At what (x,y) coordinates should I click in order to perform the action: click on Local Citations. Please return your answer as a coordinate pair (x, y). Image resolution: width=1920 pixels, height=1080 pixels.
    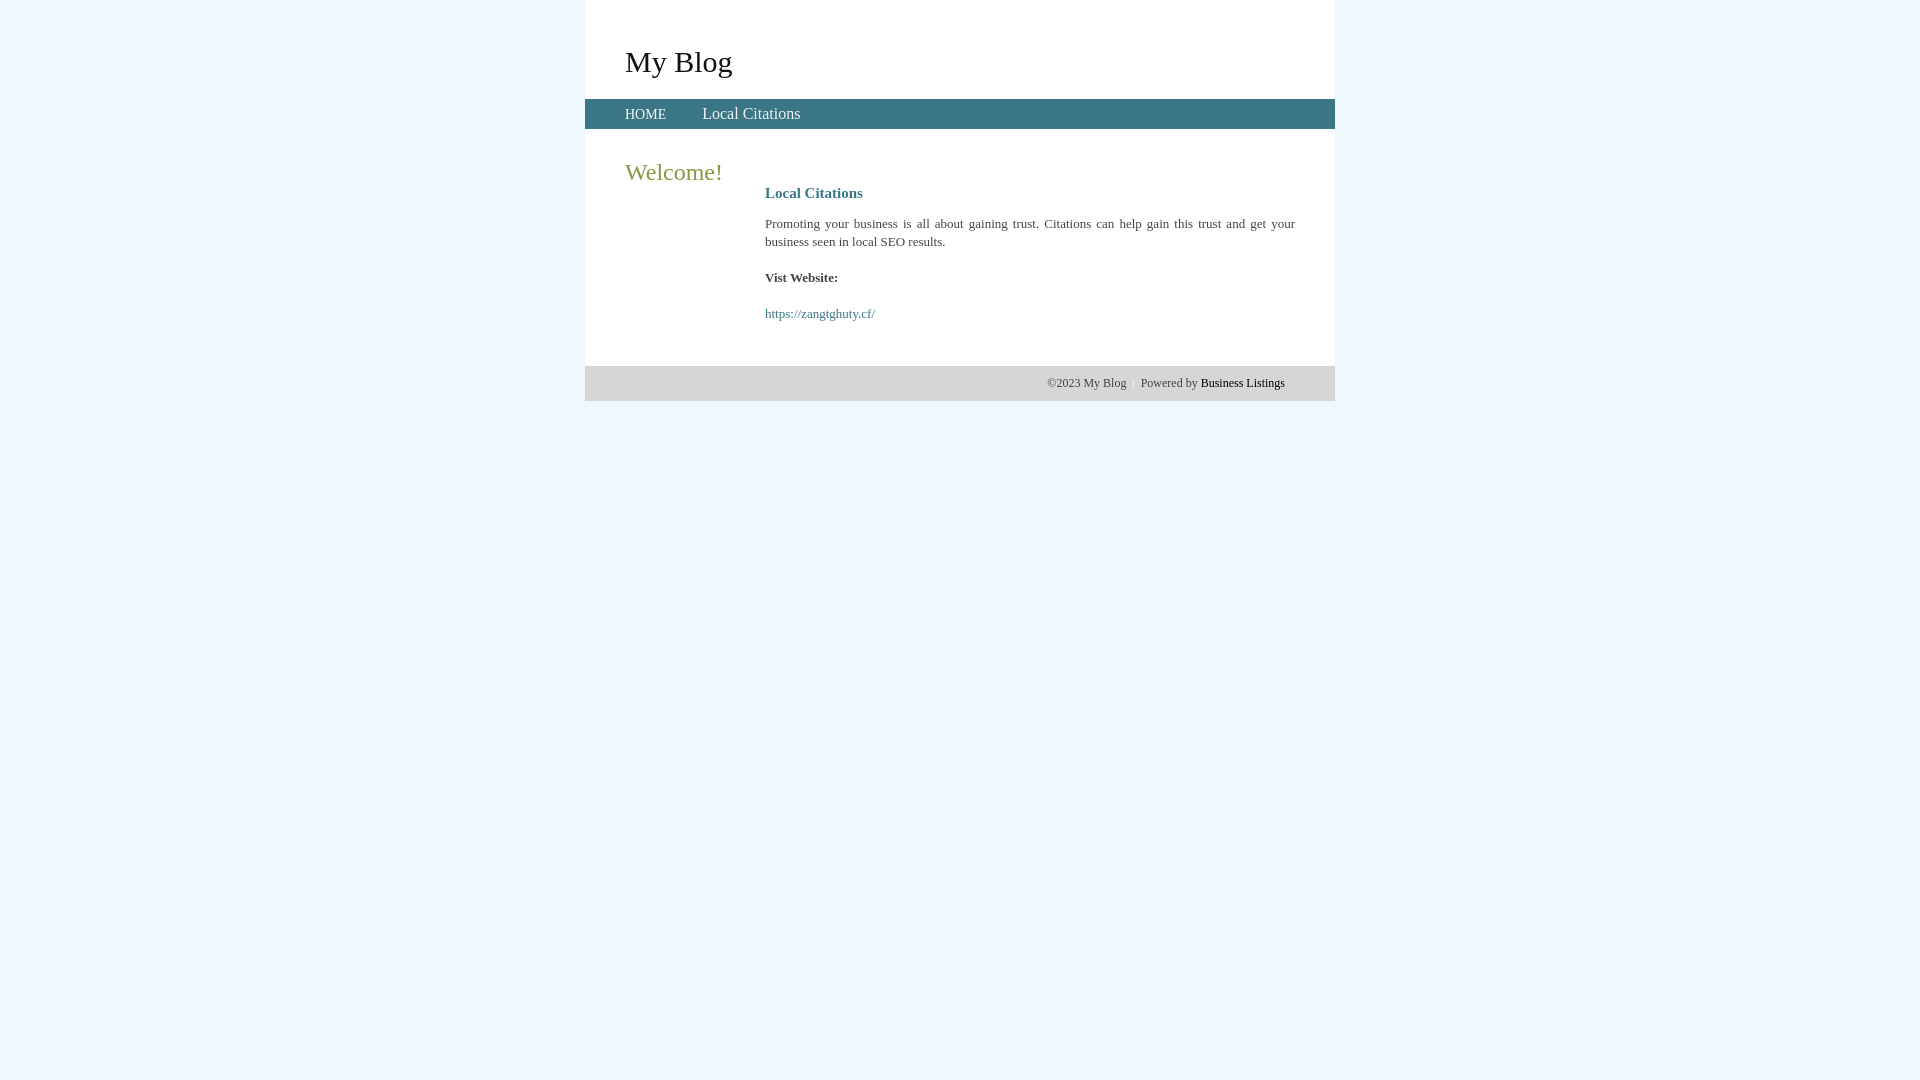
    Looking at the image, I should click on (751, 114).